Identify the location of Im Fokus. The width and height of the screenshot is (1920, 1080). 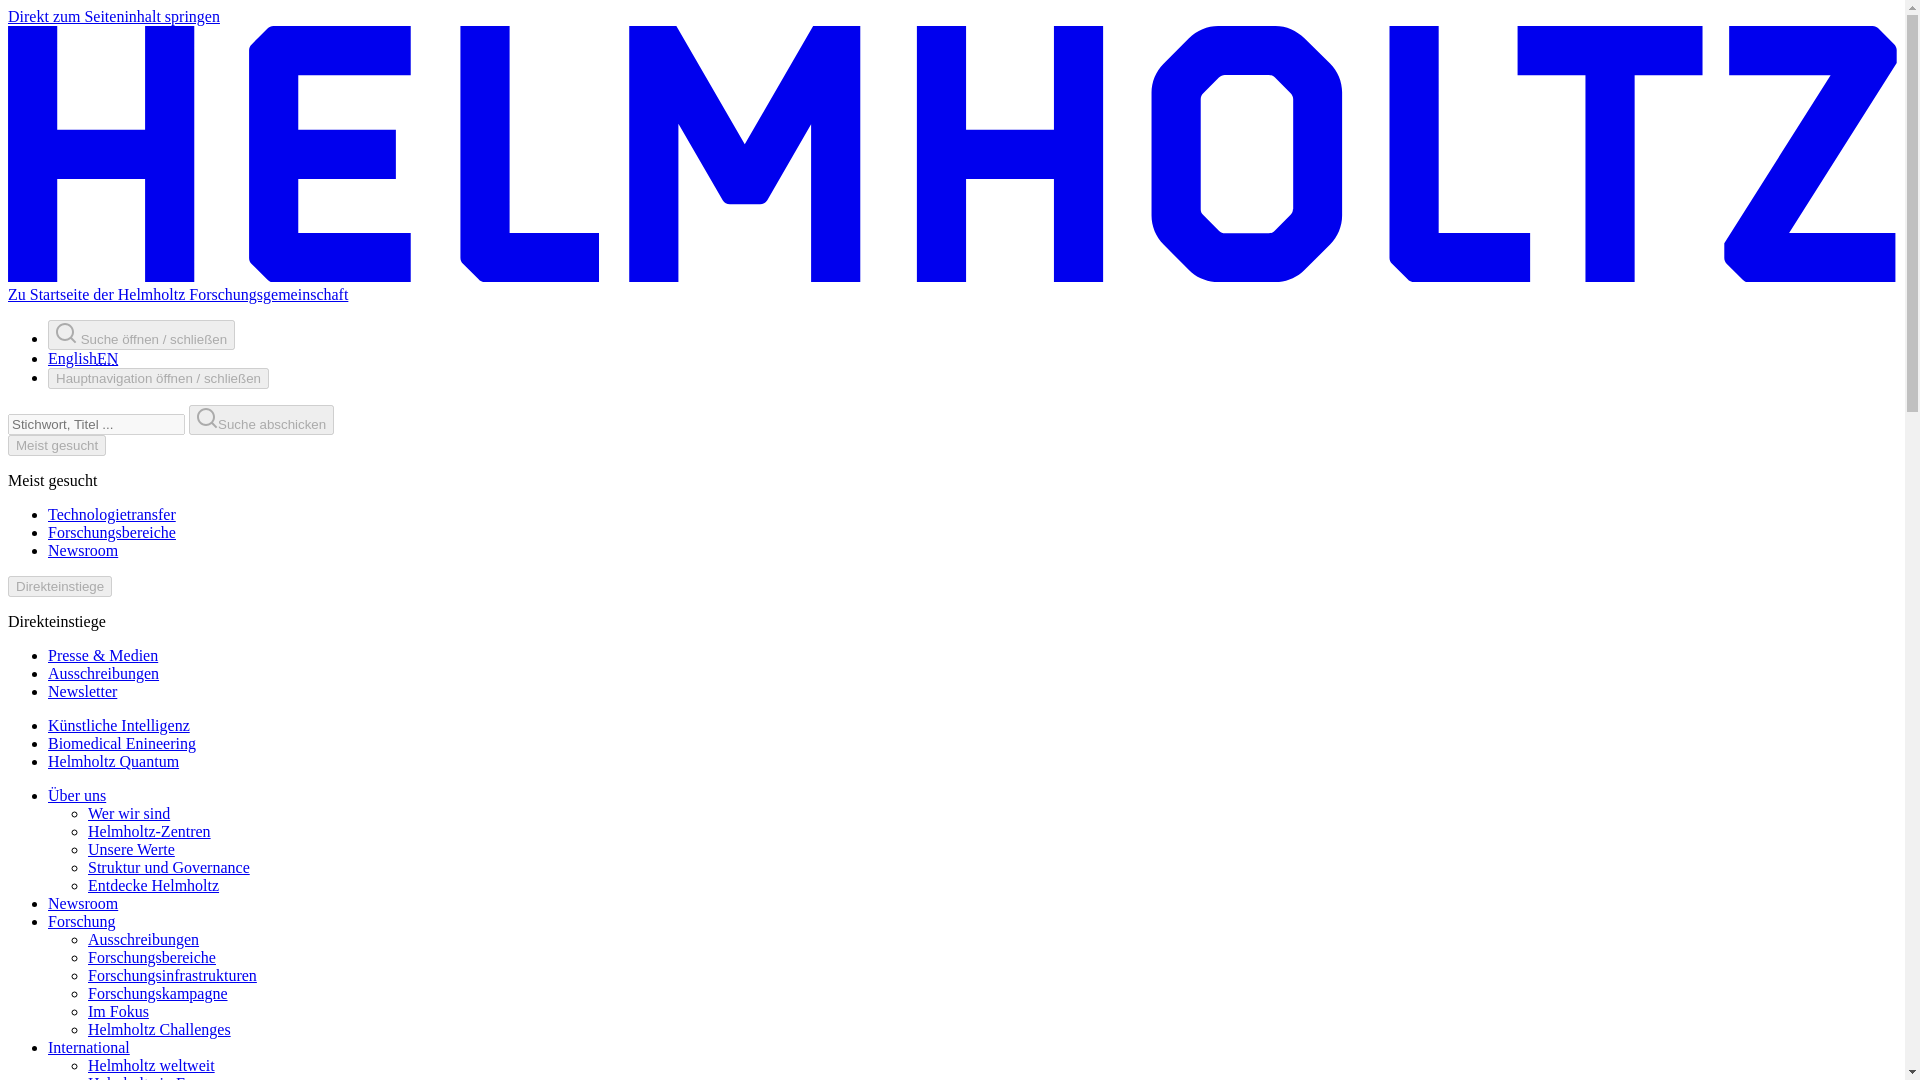
(118, 1011).